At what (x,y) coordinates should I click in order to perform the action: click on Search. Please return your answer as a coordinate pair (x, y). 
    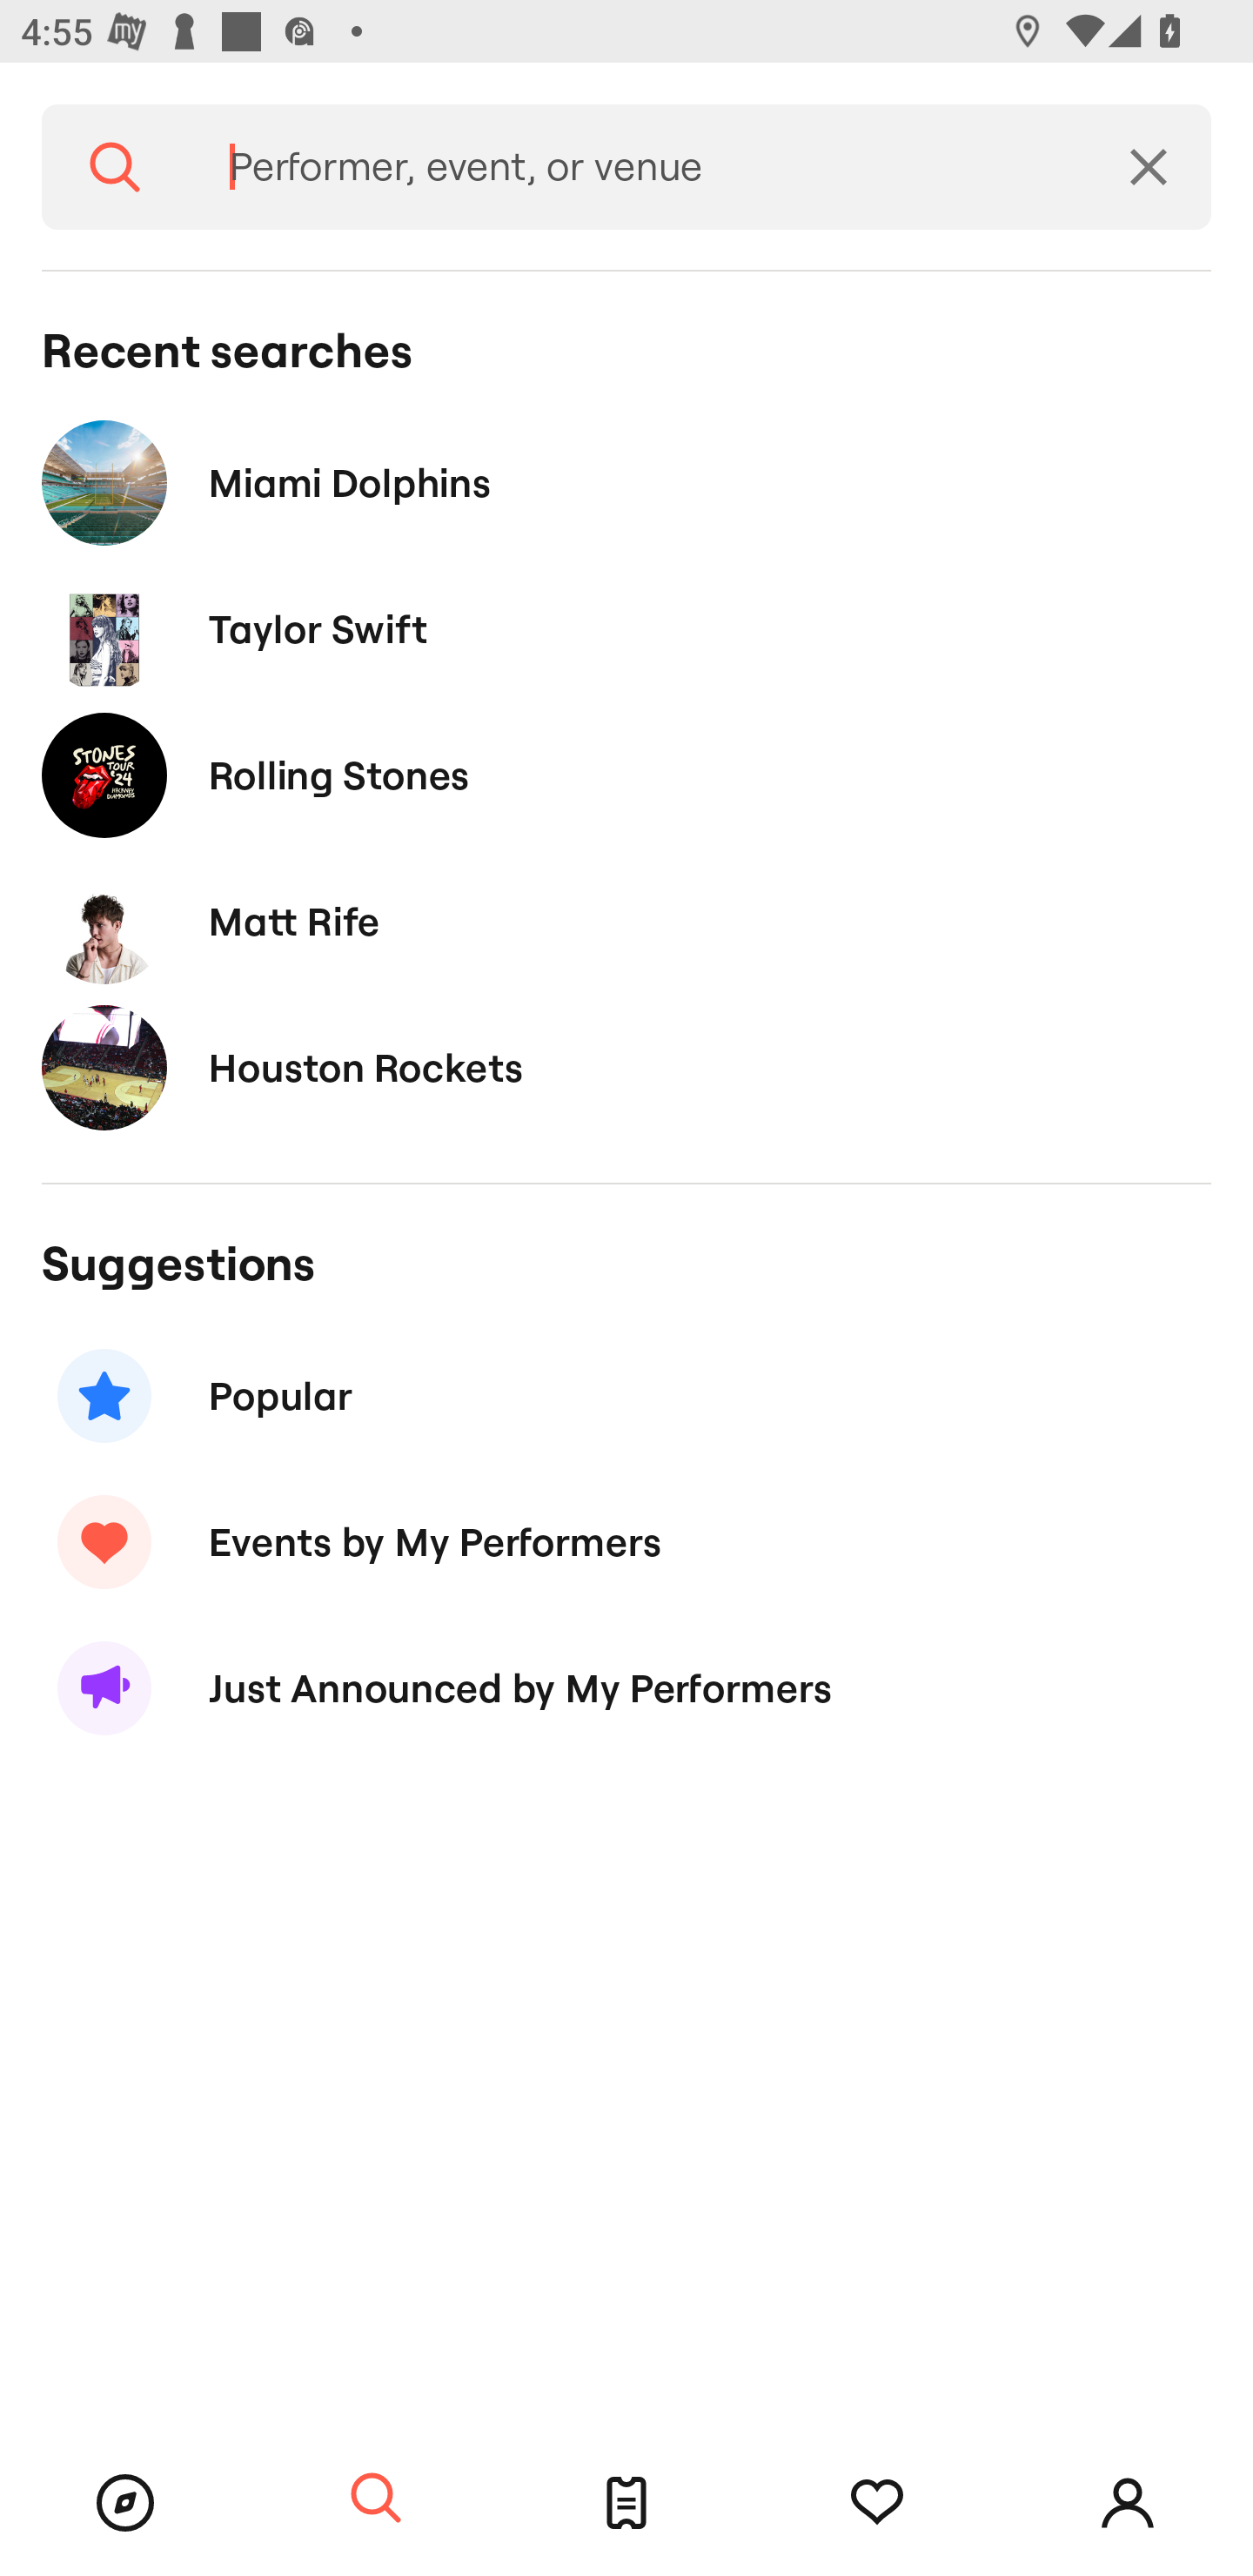
    Looking at the image, I should click on (376, 2499).